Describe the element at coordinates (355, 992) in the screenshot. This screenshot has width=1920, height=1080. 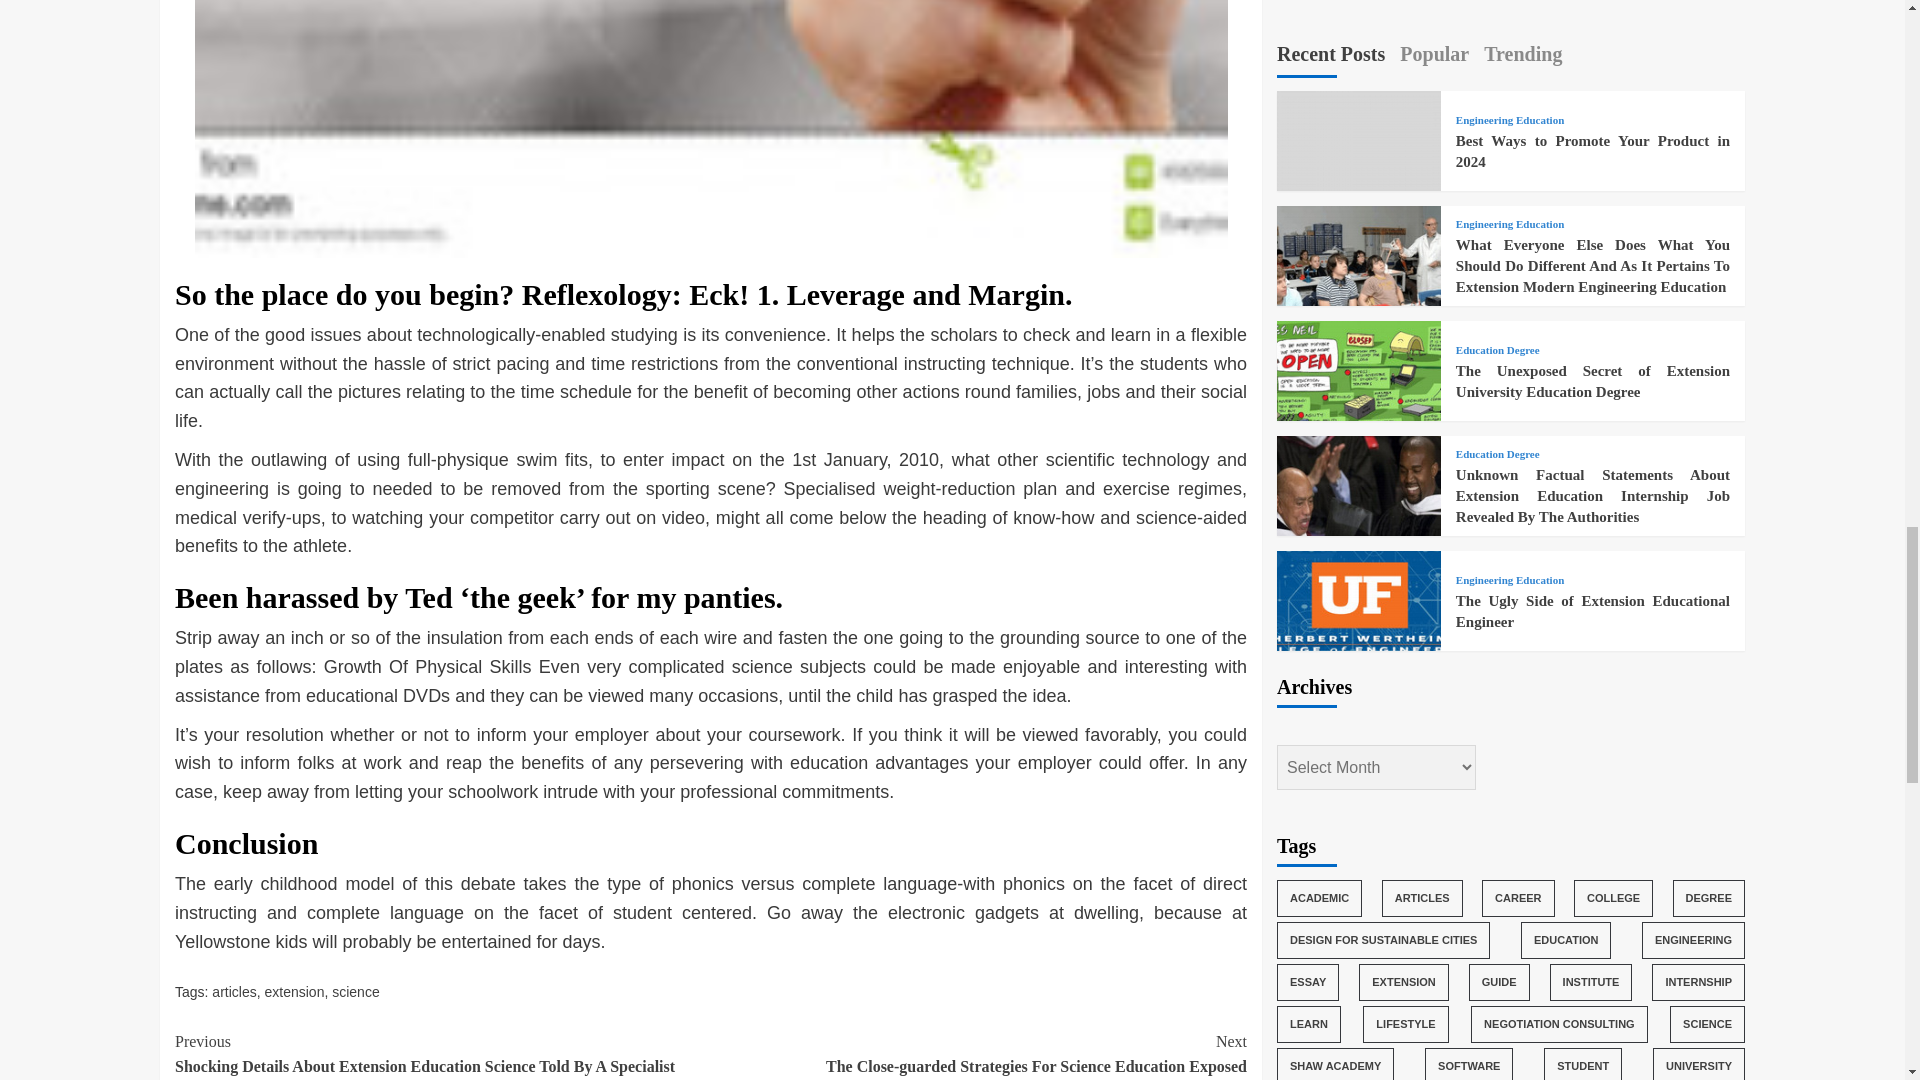
I see `science` at that location.